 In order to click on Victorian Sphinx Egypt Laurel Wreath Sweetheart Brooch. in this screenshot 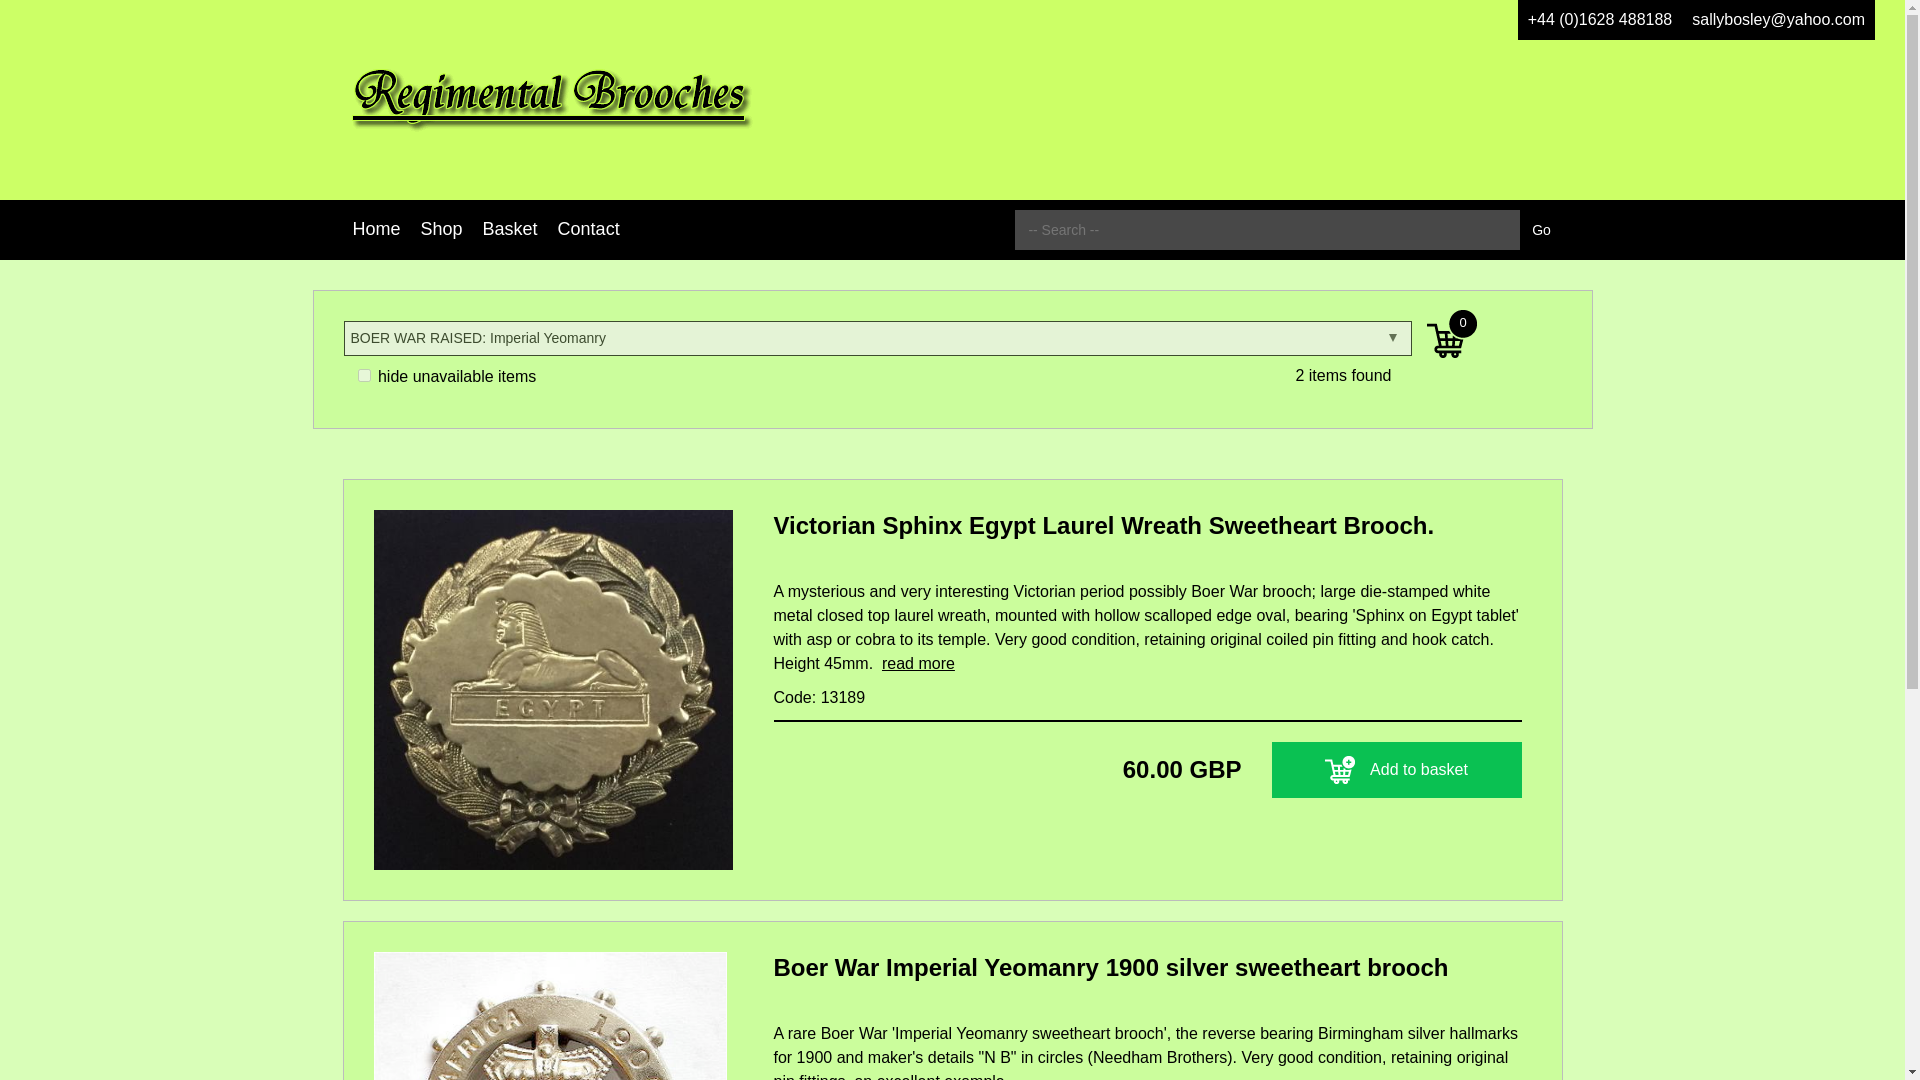, I will do `click(1148, 532)`.